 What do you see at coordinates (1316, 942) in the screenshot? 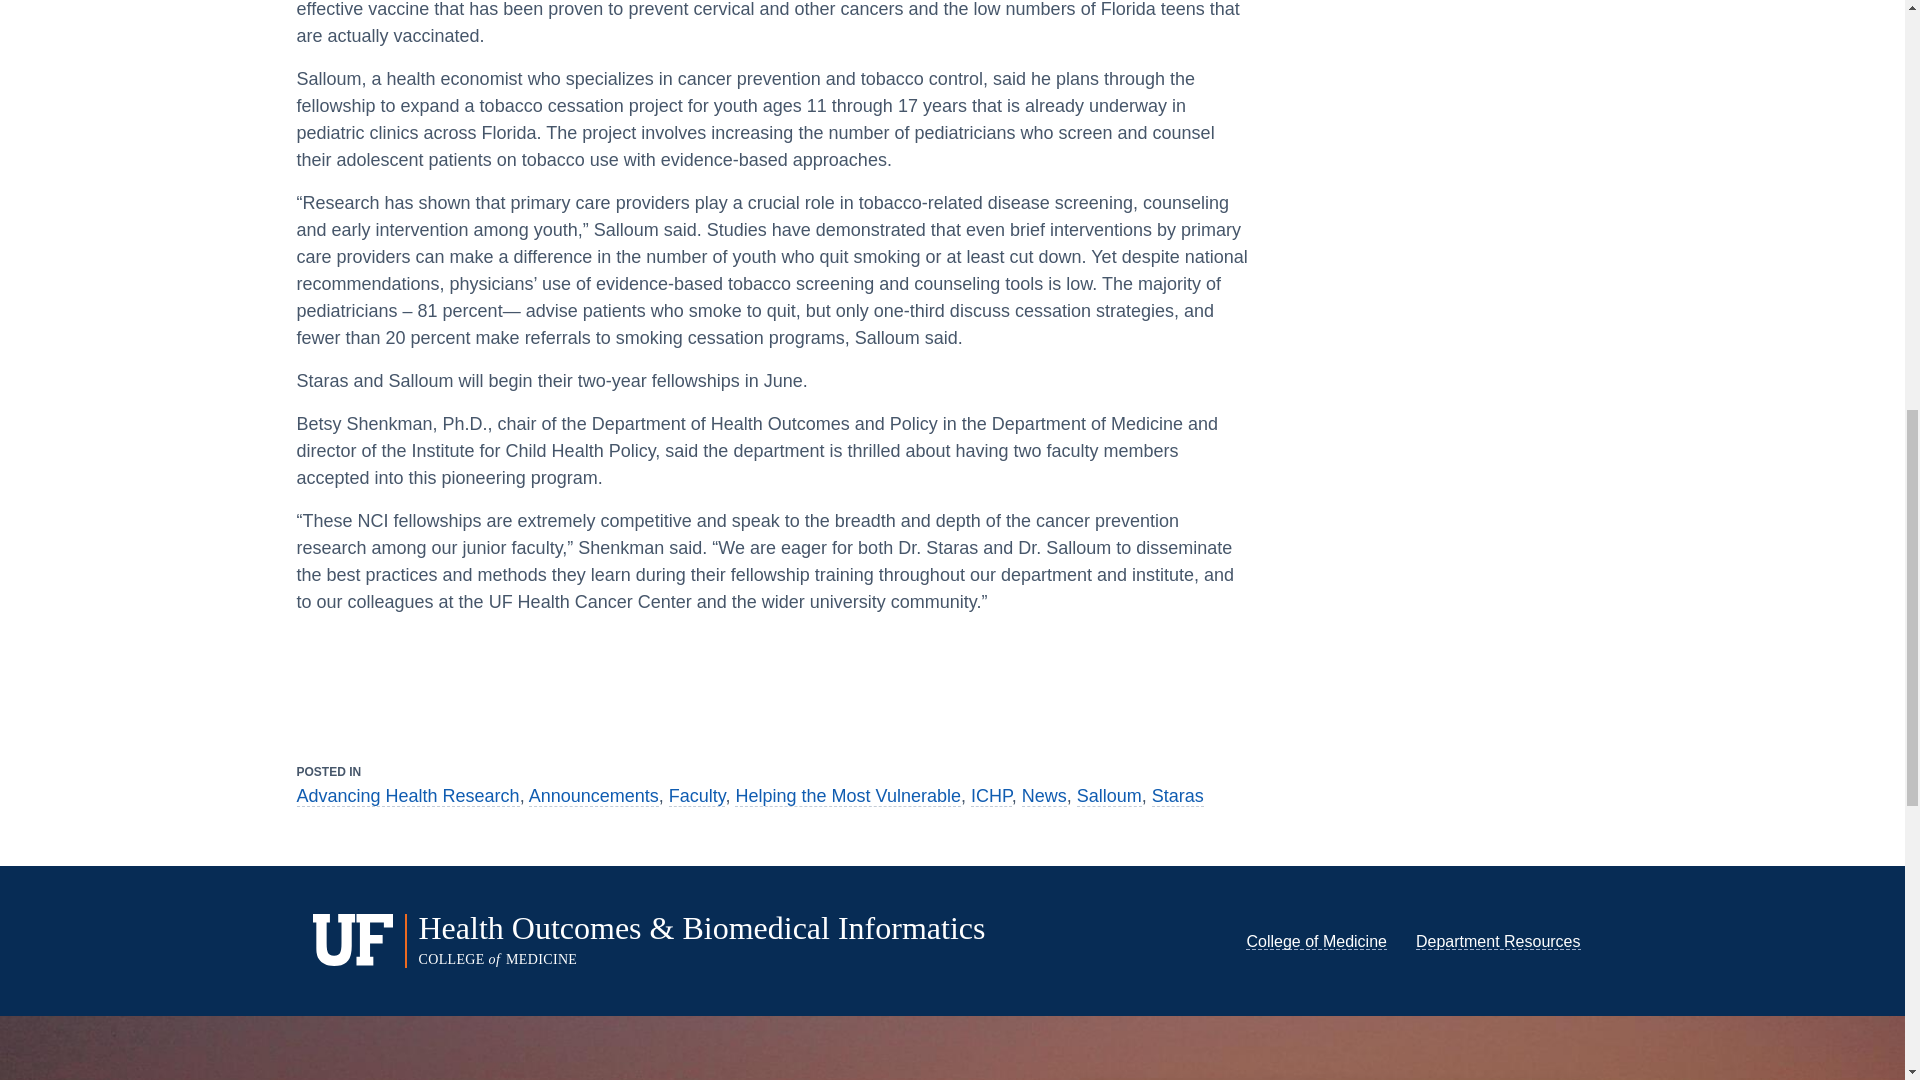
I see `College of Medicine` at bounding box center [1316, 942].